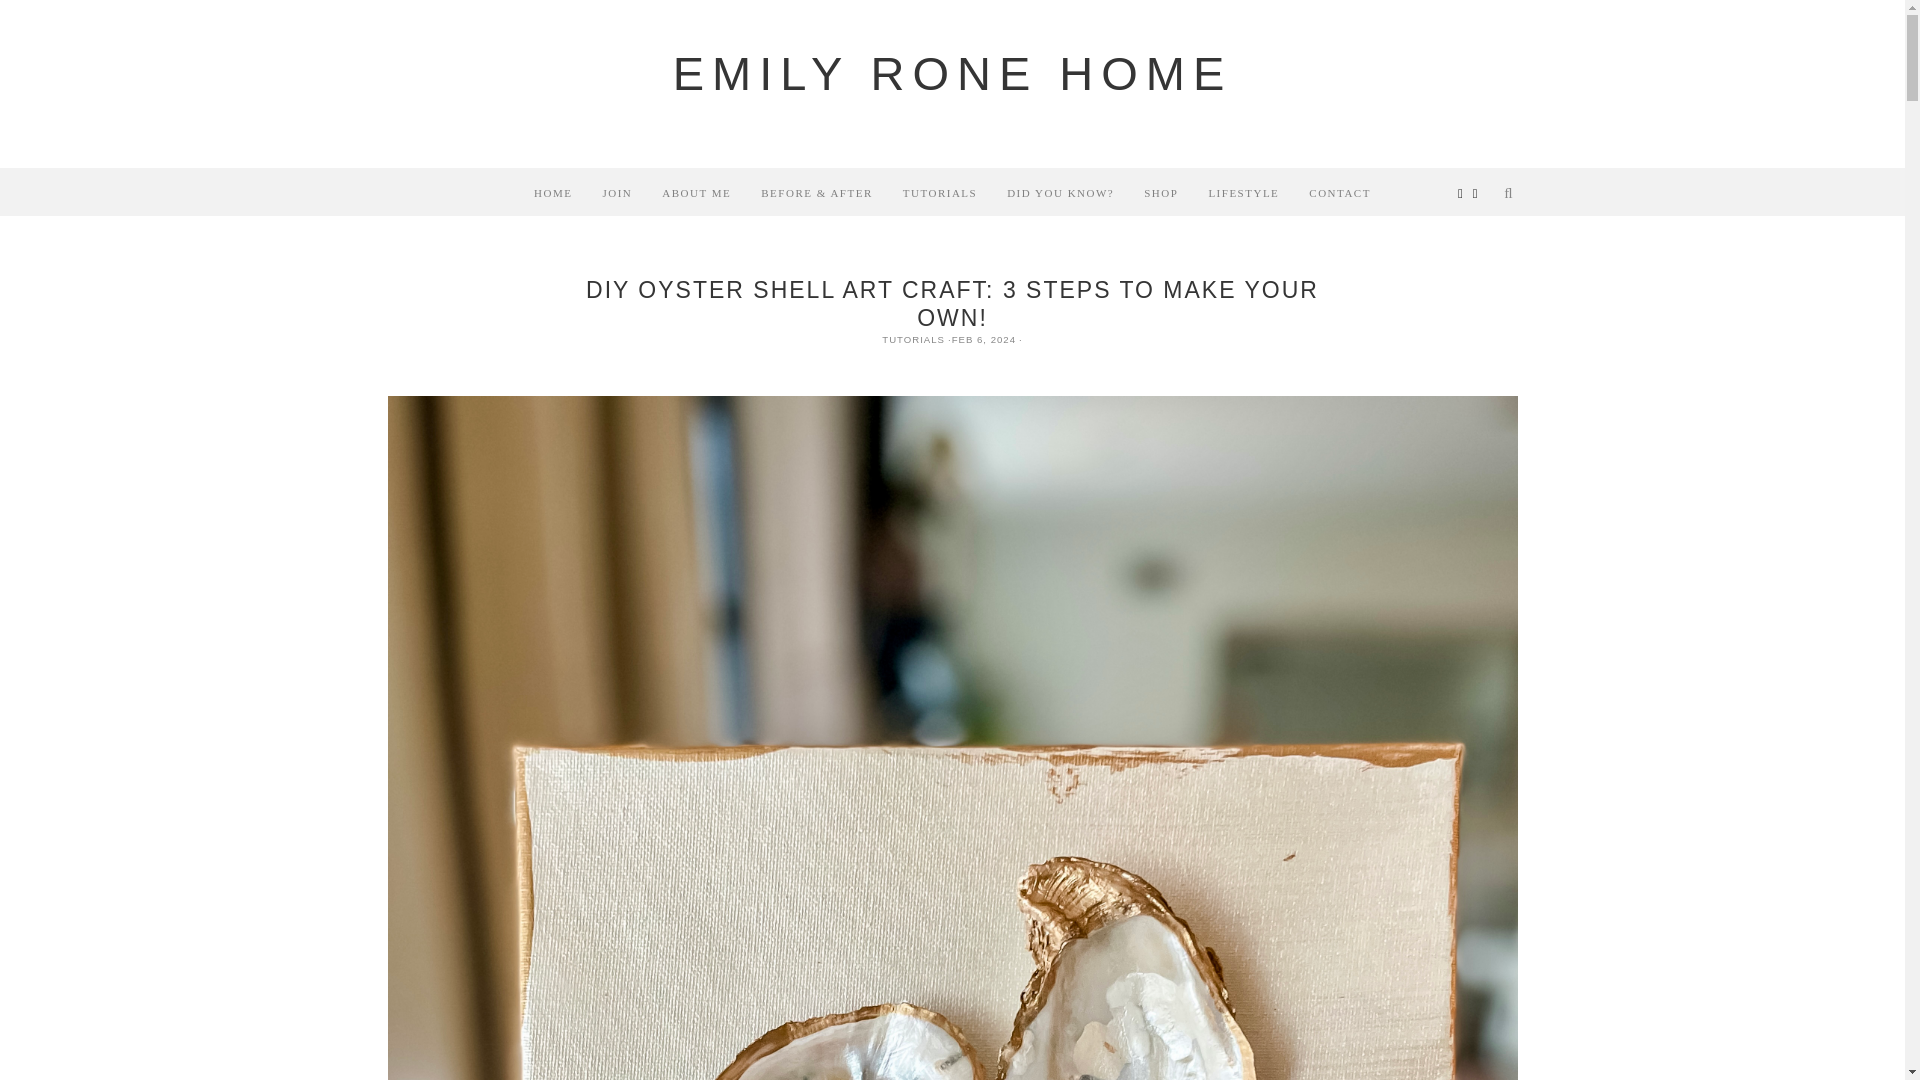 This screenshot has height=1080, width=1920. Describe the element at coordinates (952, 74) in the screenshot. I see `Emily Rone Home` at that location.